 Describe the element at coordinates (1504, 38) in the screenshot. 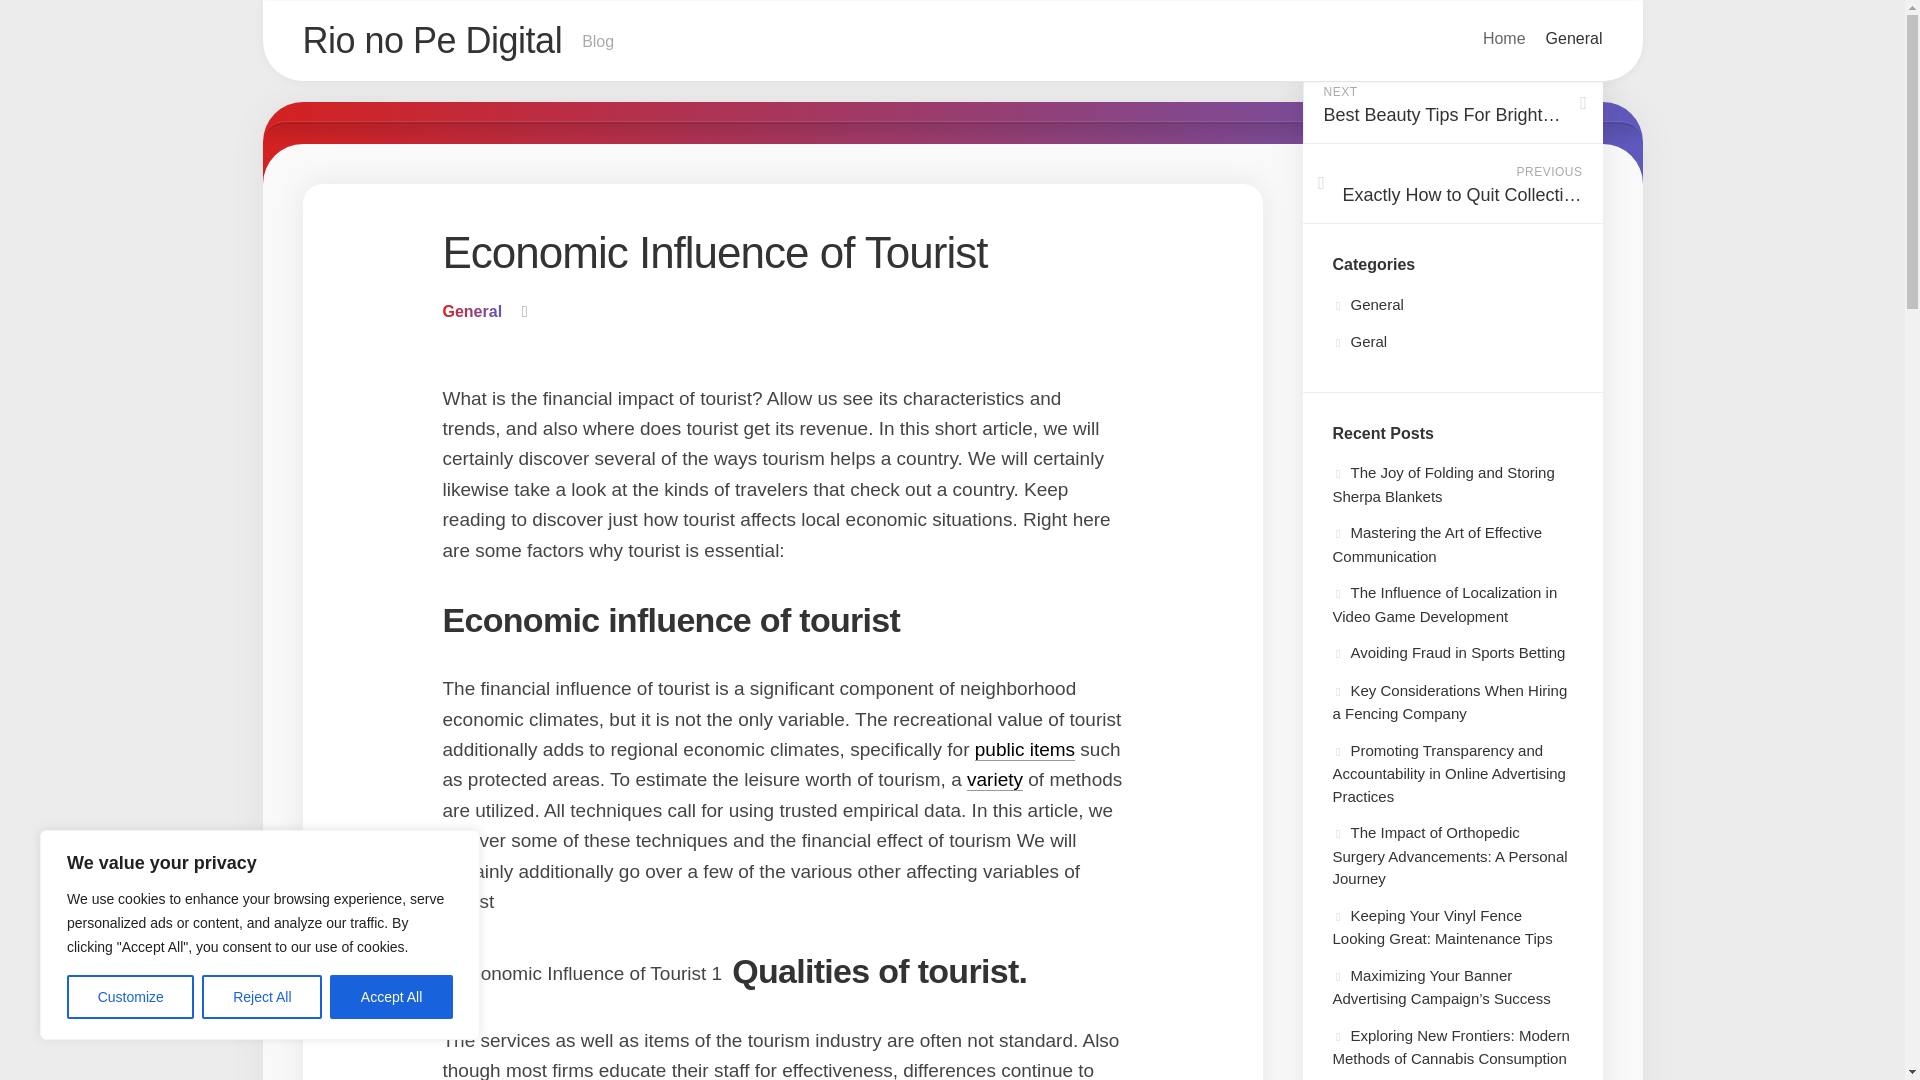

I see `public items` at that location.